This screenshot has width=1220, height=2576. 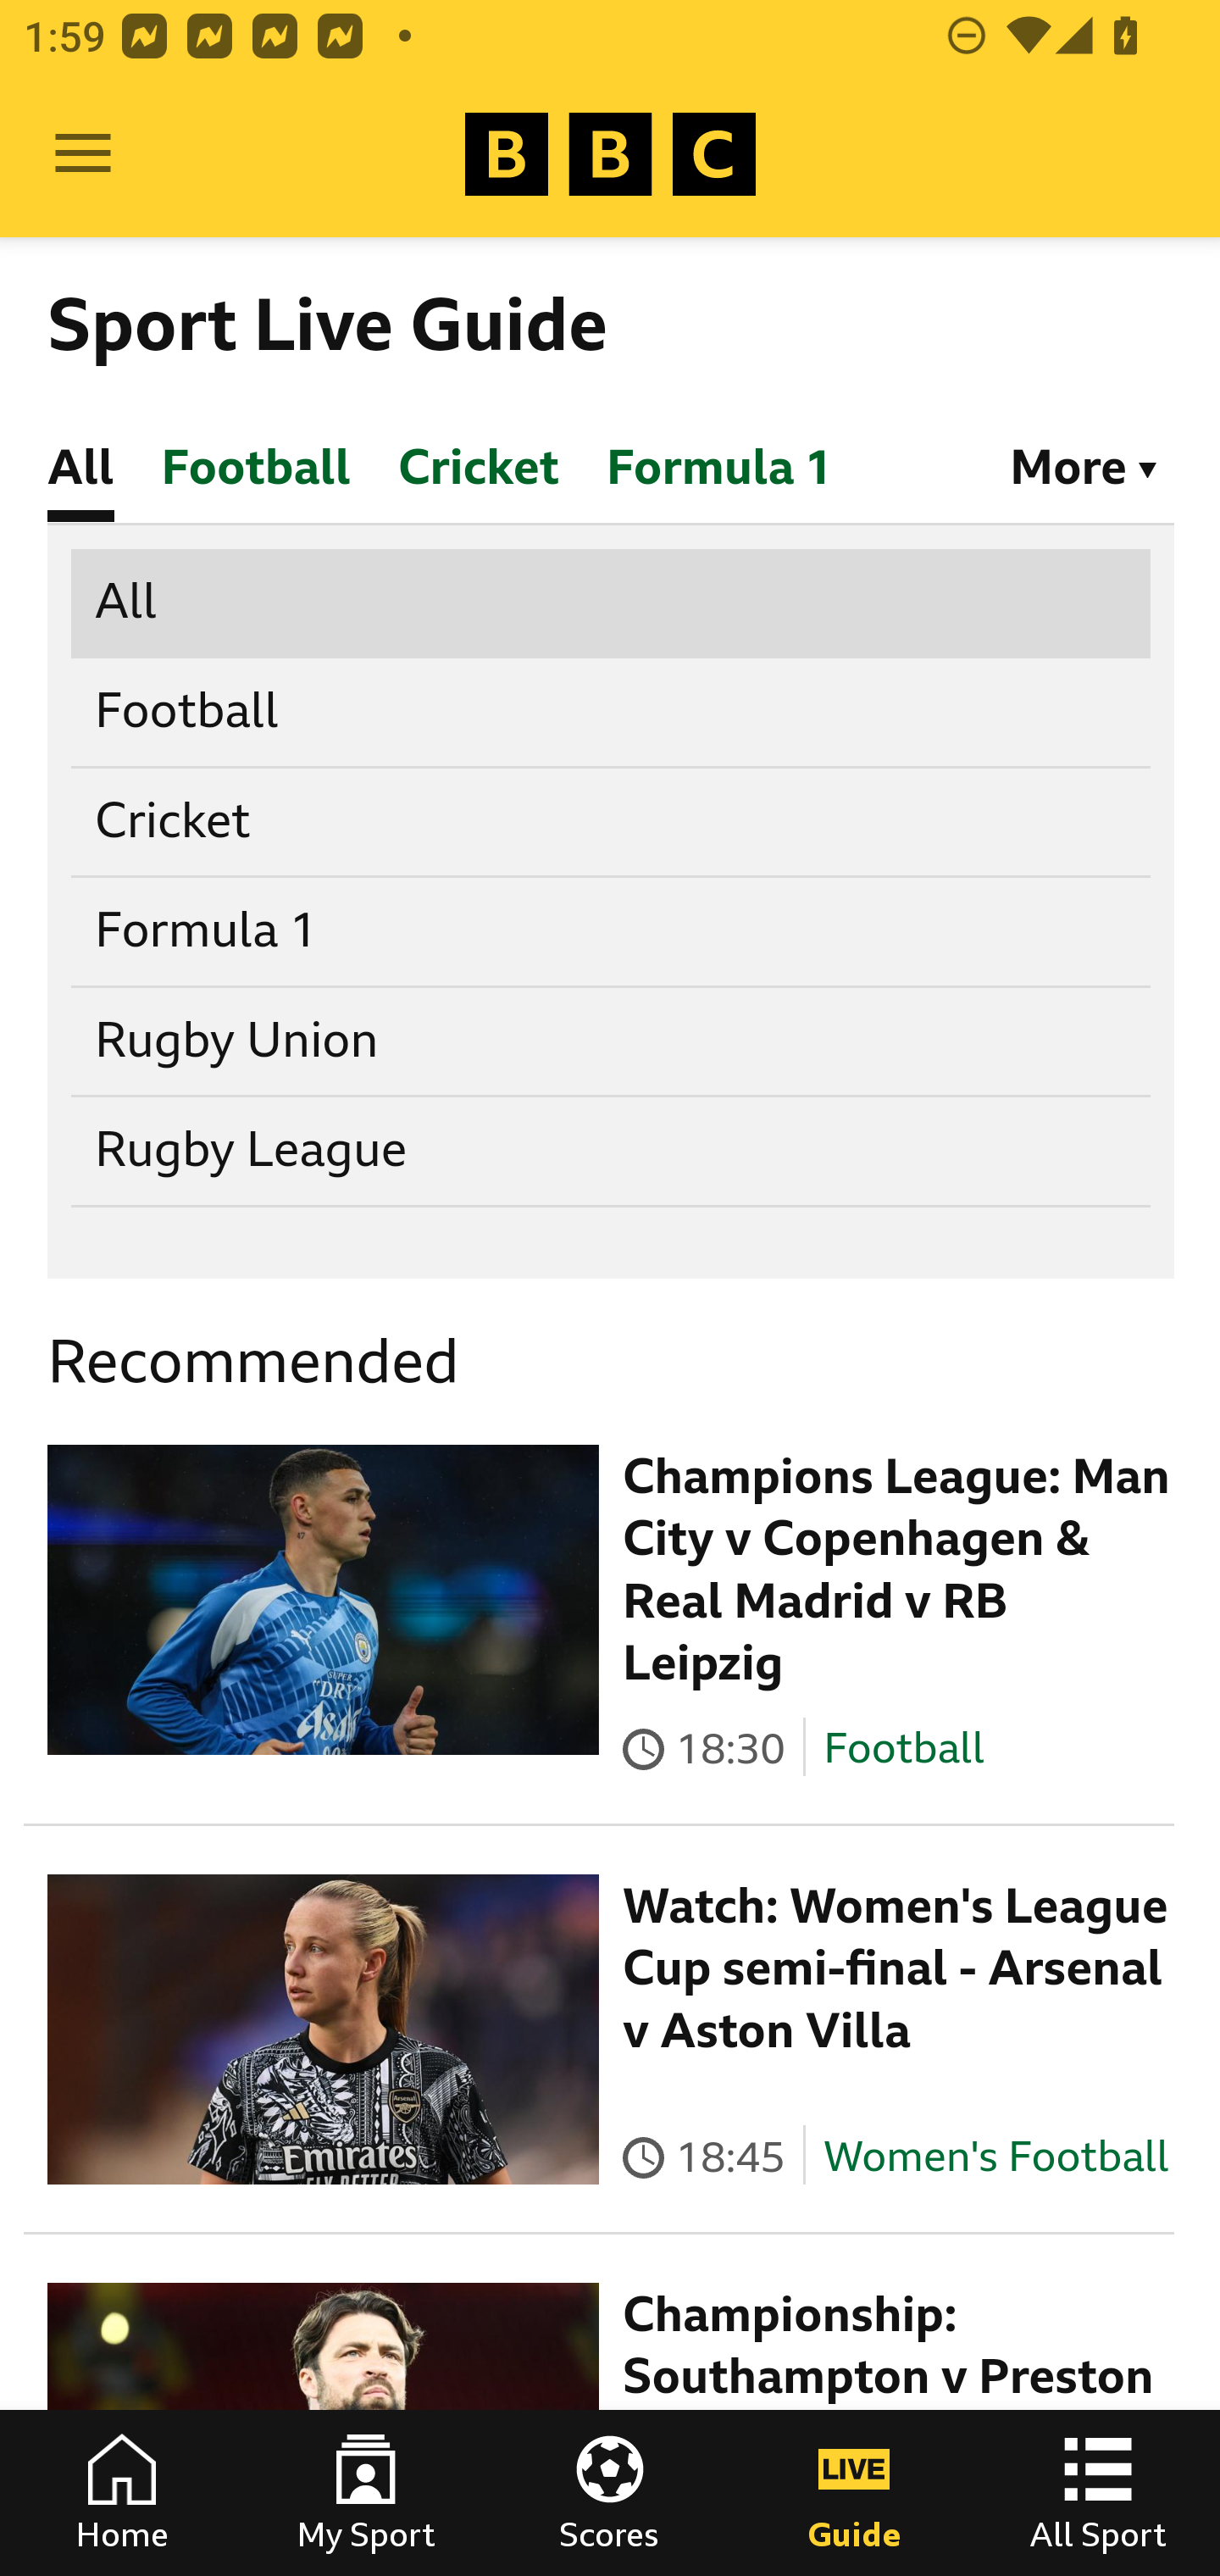 What do you see at coordinates (612, 932) in the screenshot?
I see `Formula 1` at bounding box center [612, 932].